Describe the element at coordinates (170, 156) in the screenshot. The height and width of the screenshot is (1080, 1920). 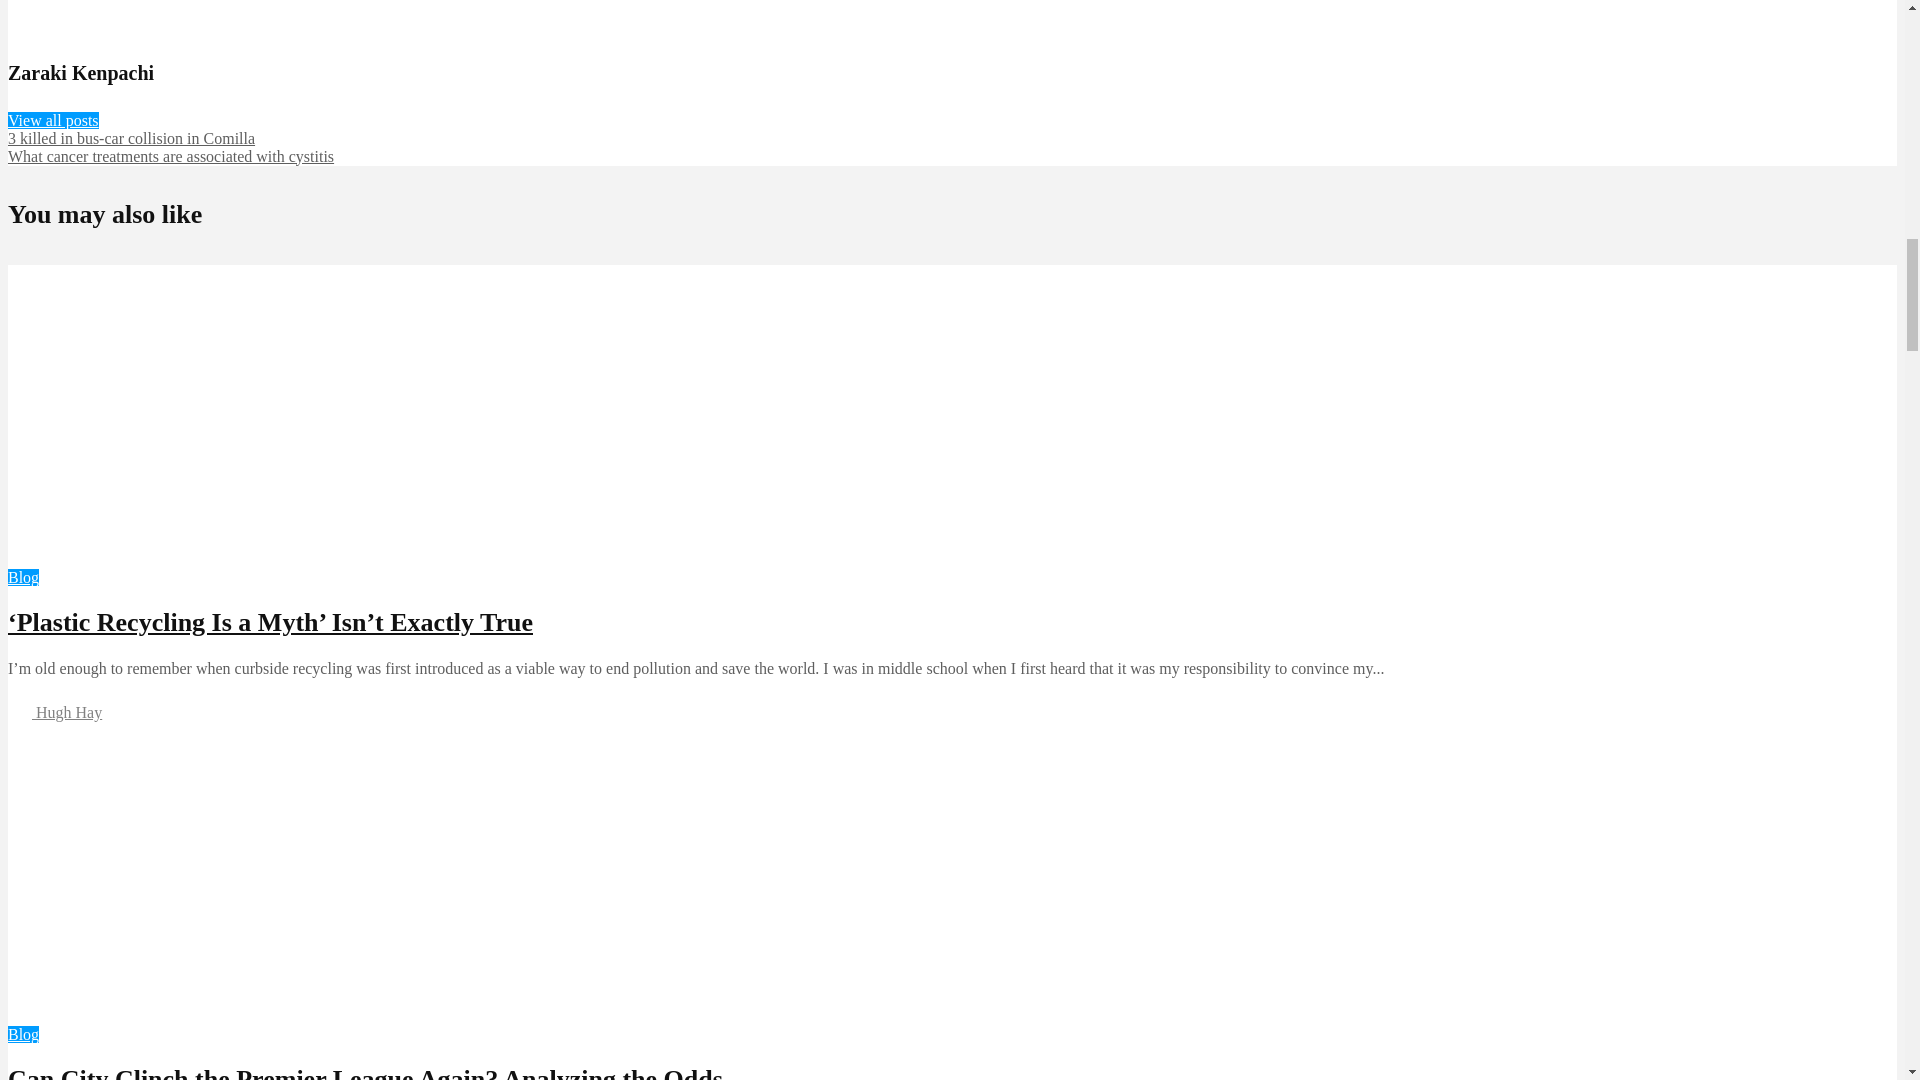
I see `What cancer treatments are associated with cystitis` at that location.